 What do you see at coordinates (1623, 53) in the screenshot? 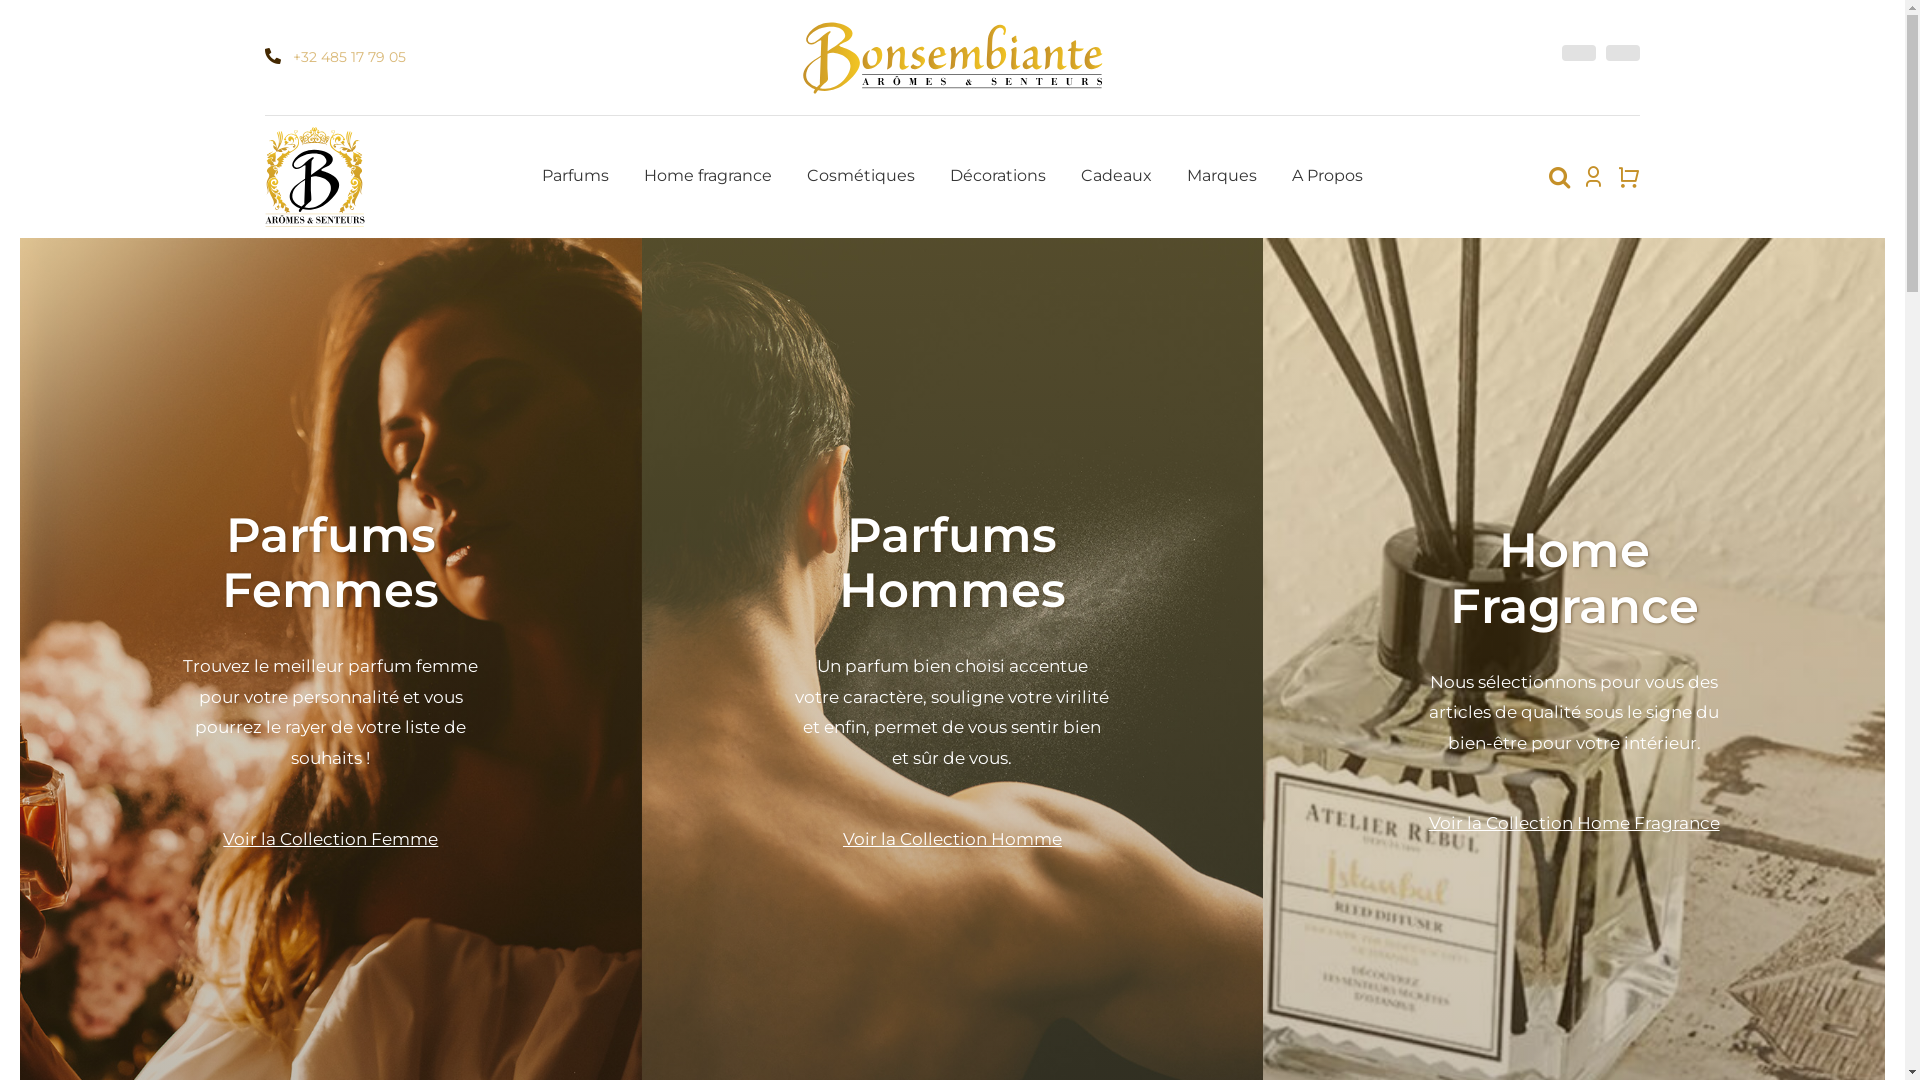
I see `Instagram` at bounding box center [1623, 53].